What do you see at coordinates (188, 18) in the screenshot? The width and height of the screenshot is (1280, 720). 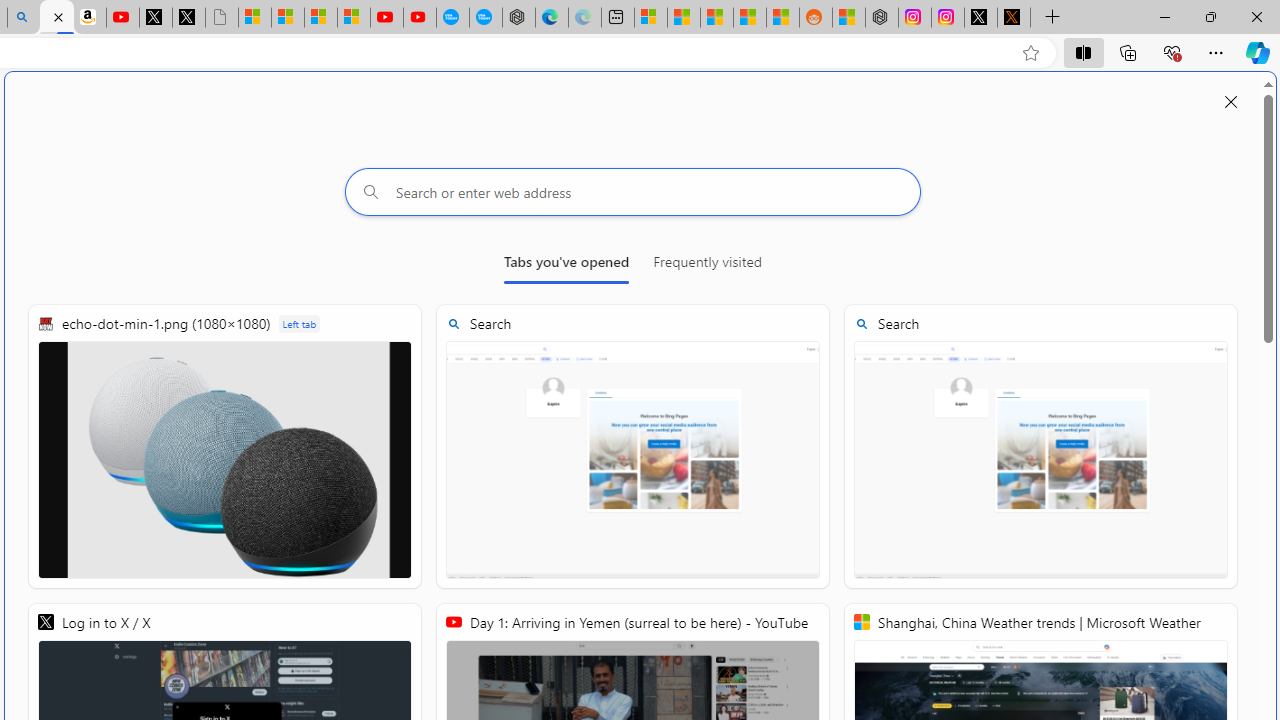 I see `X` at bounding box center [188, 18].